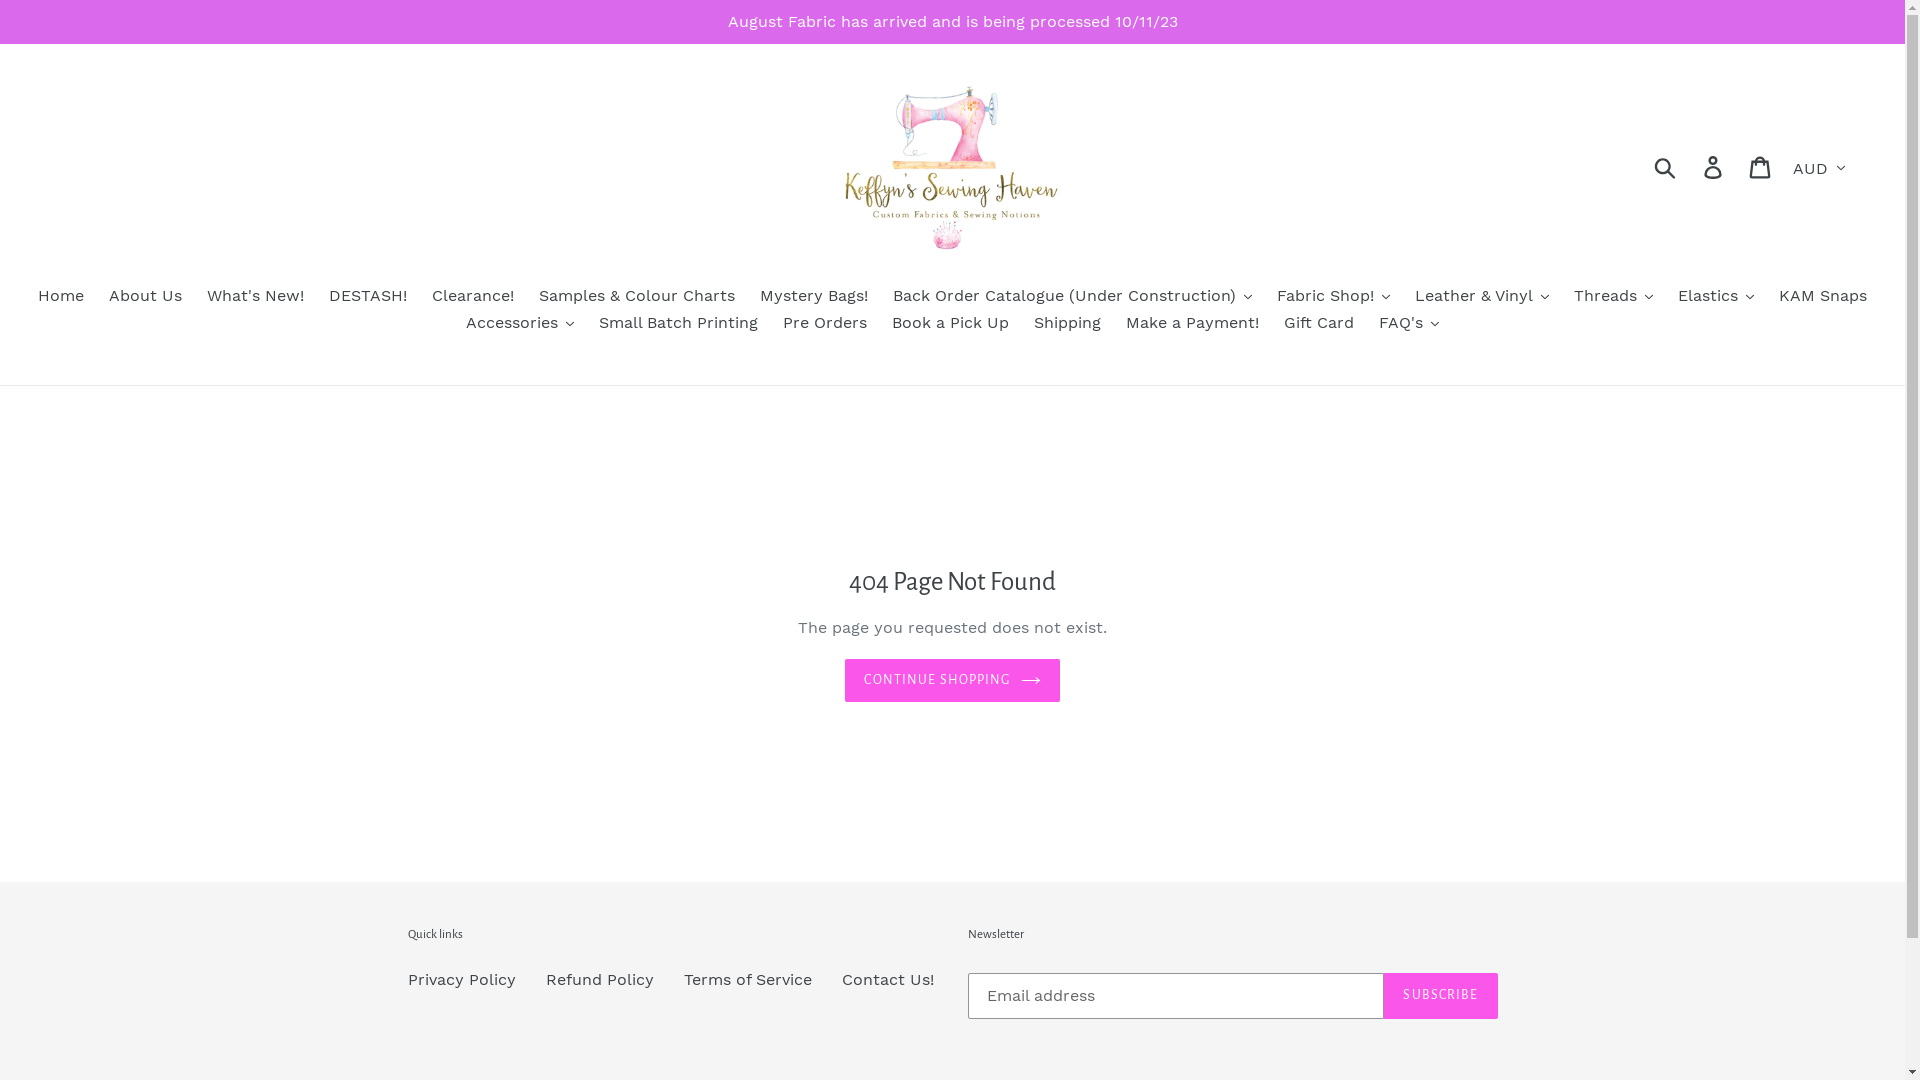 The height and width of the screenshot is (1080, 1920). I want to click on Refund Policy, so click(600, 980).